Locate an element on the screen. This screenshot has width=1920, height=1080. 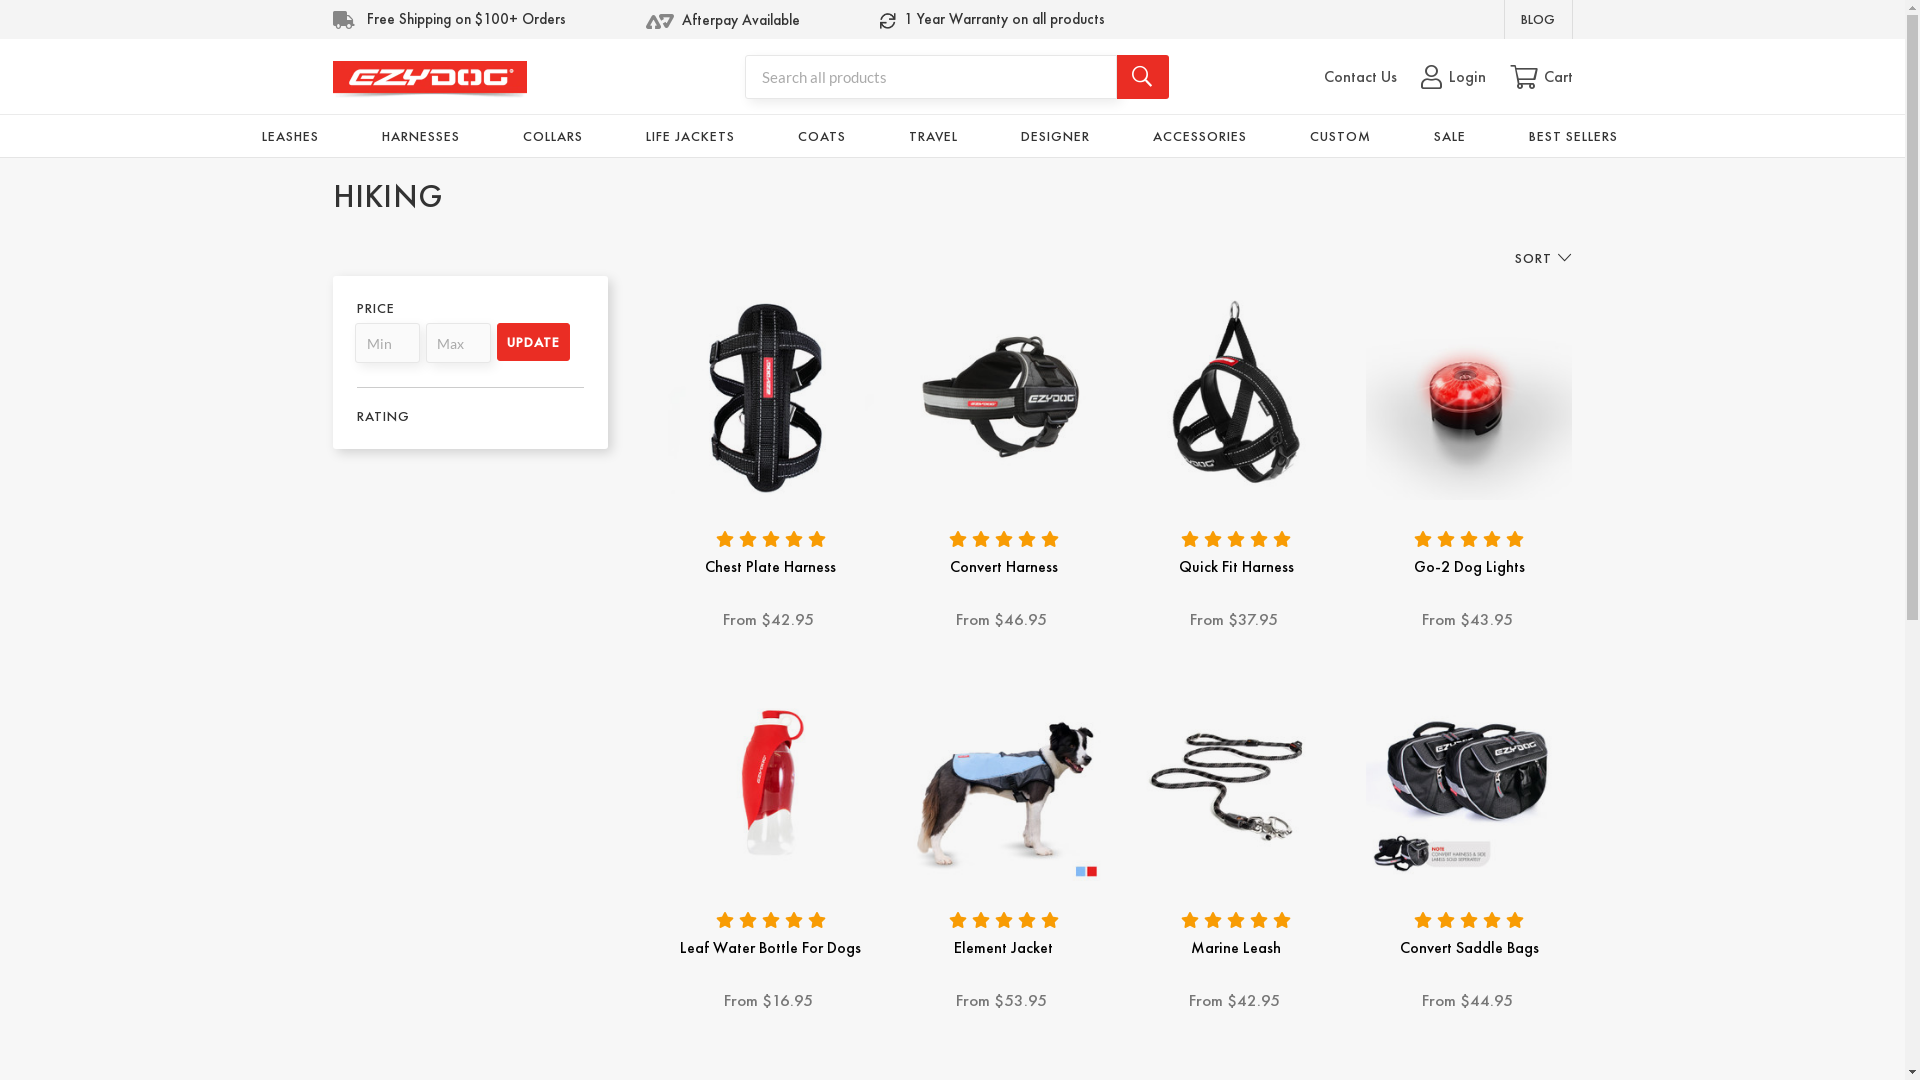
Marine Leash is located at coordinates (1236, 948).